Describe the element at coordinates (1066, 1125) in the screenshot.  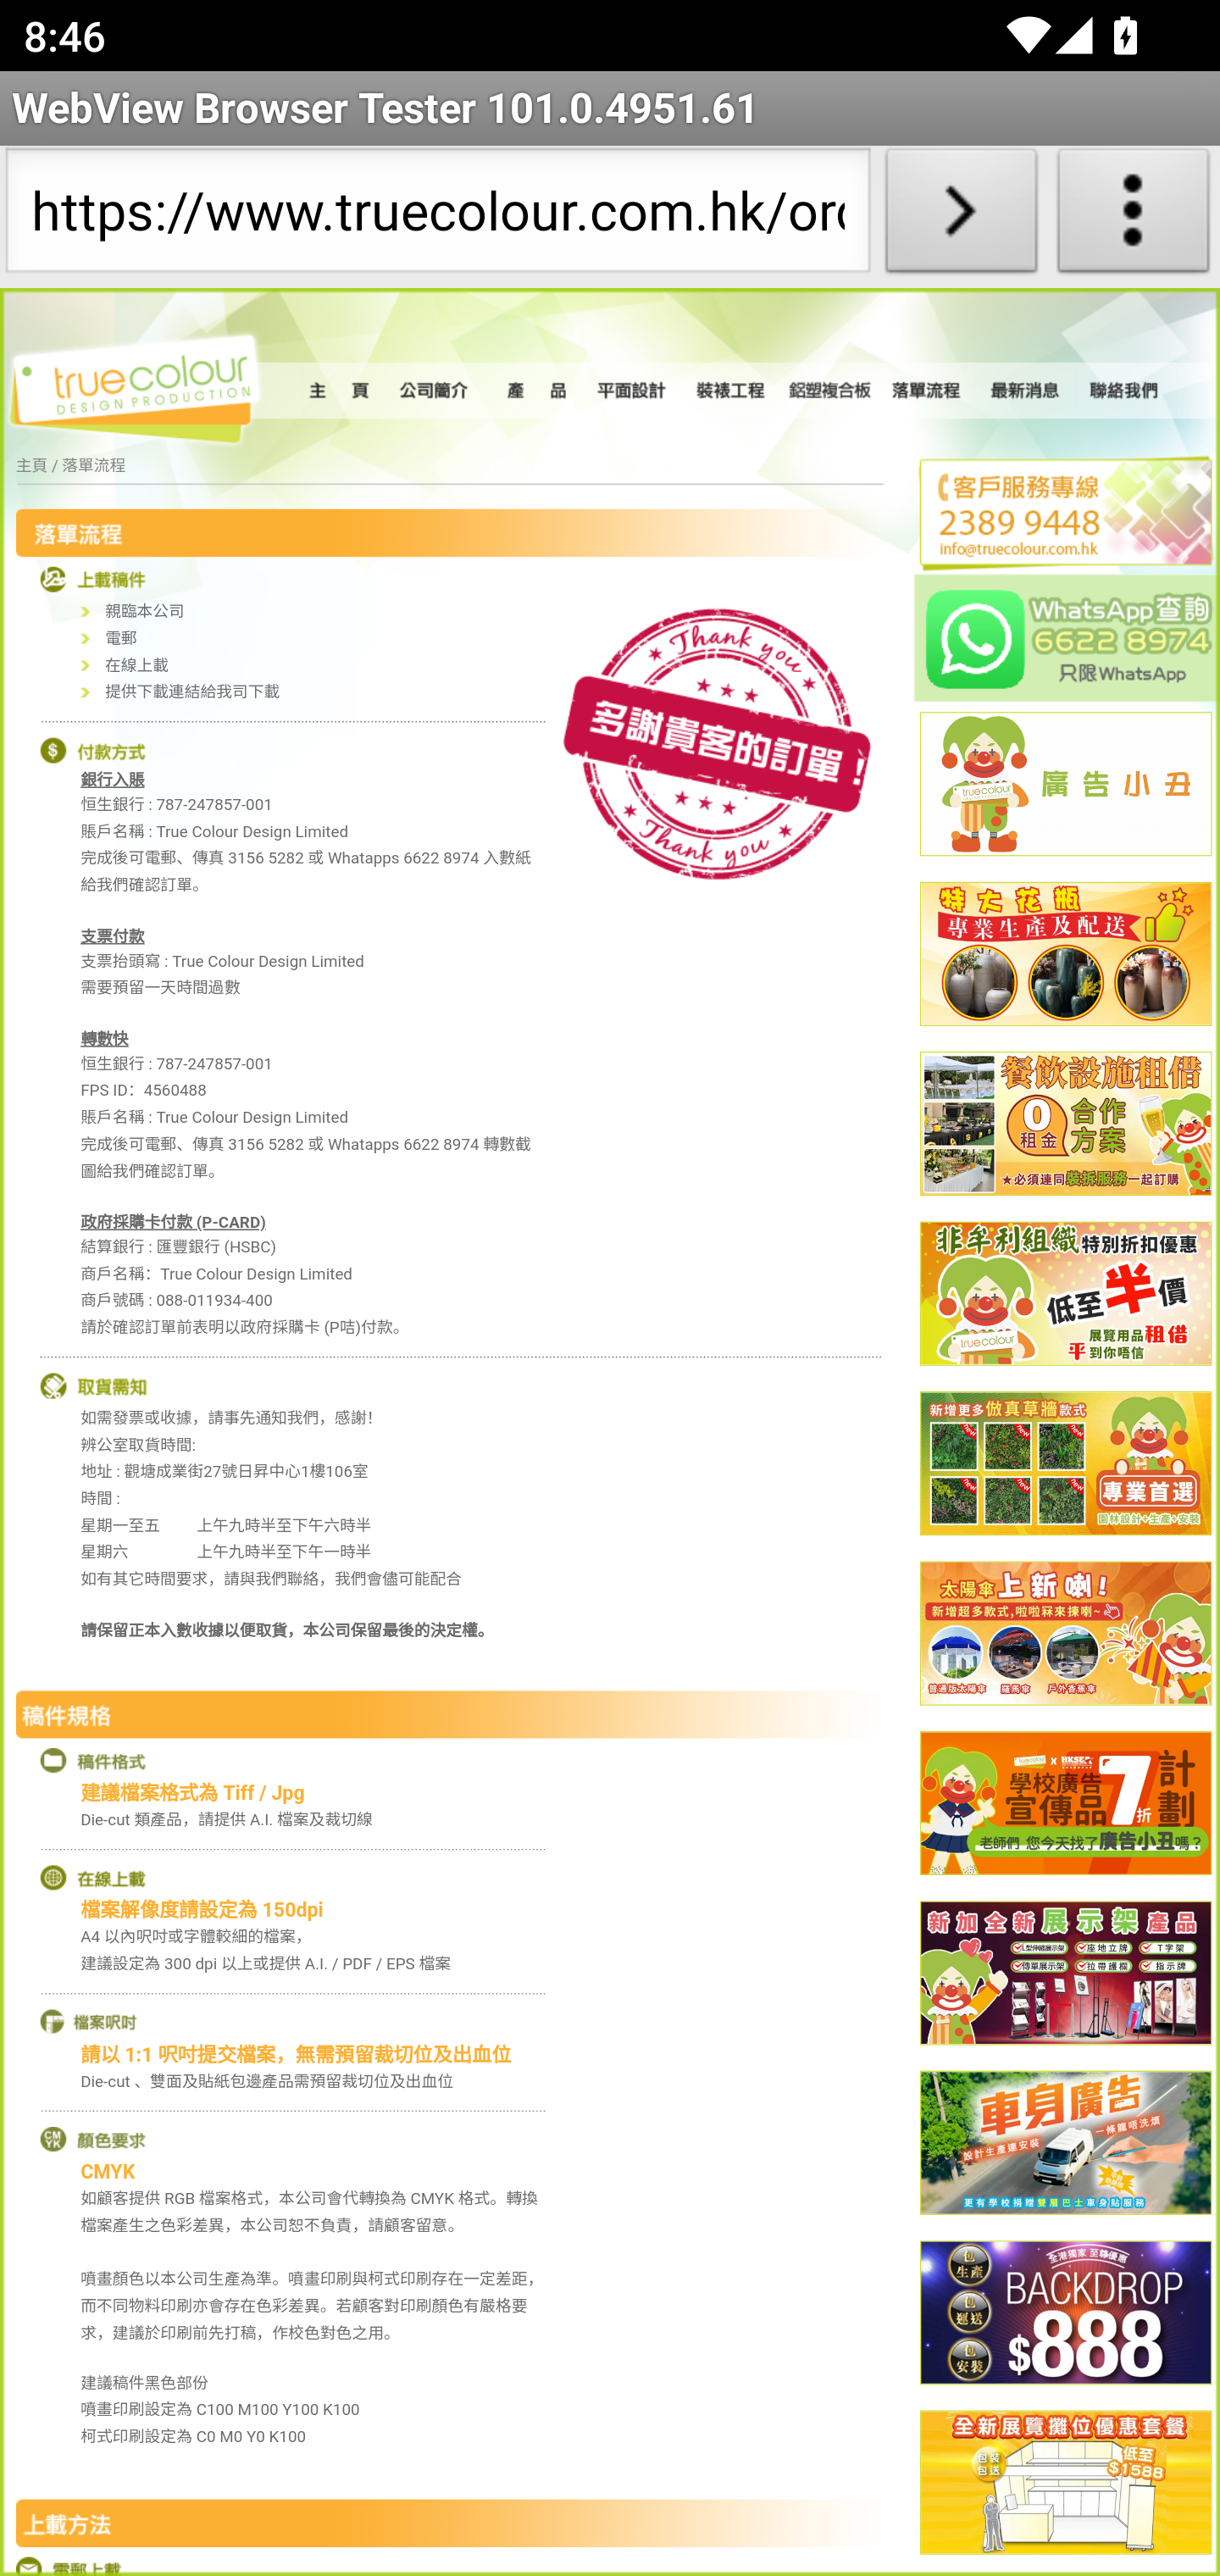
I see `%E9%A4%90%E9%A3%B2banner%E5%B0%8F` at that location.